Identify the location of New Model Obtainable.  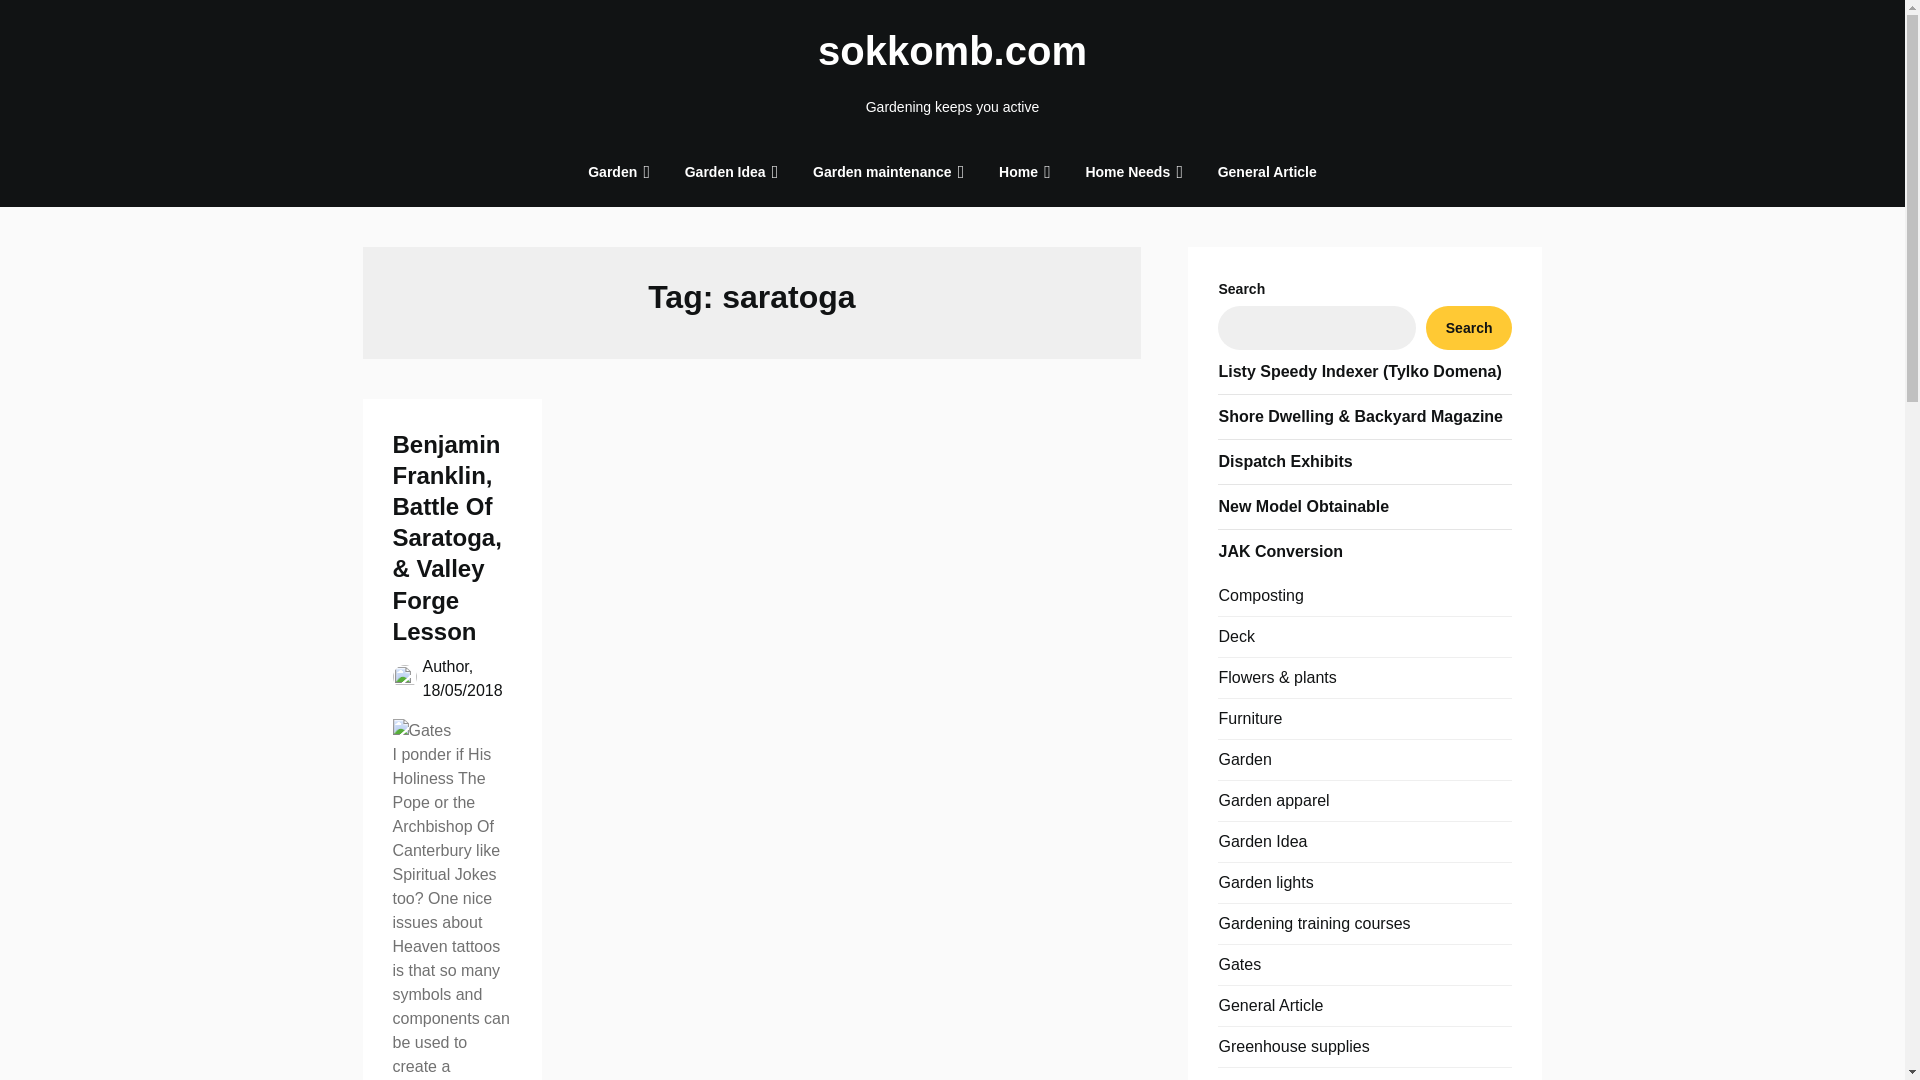
(1302, 506).